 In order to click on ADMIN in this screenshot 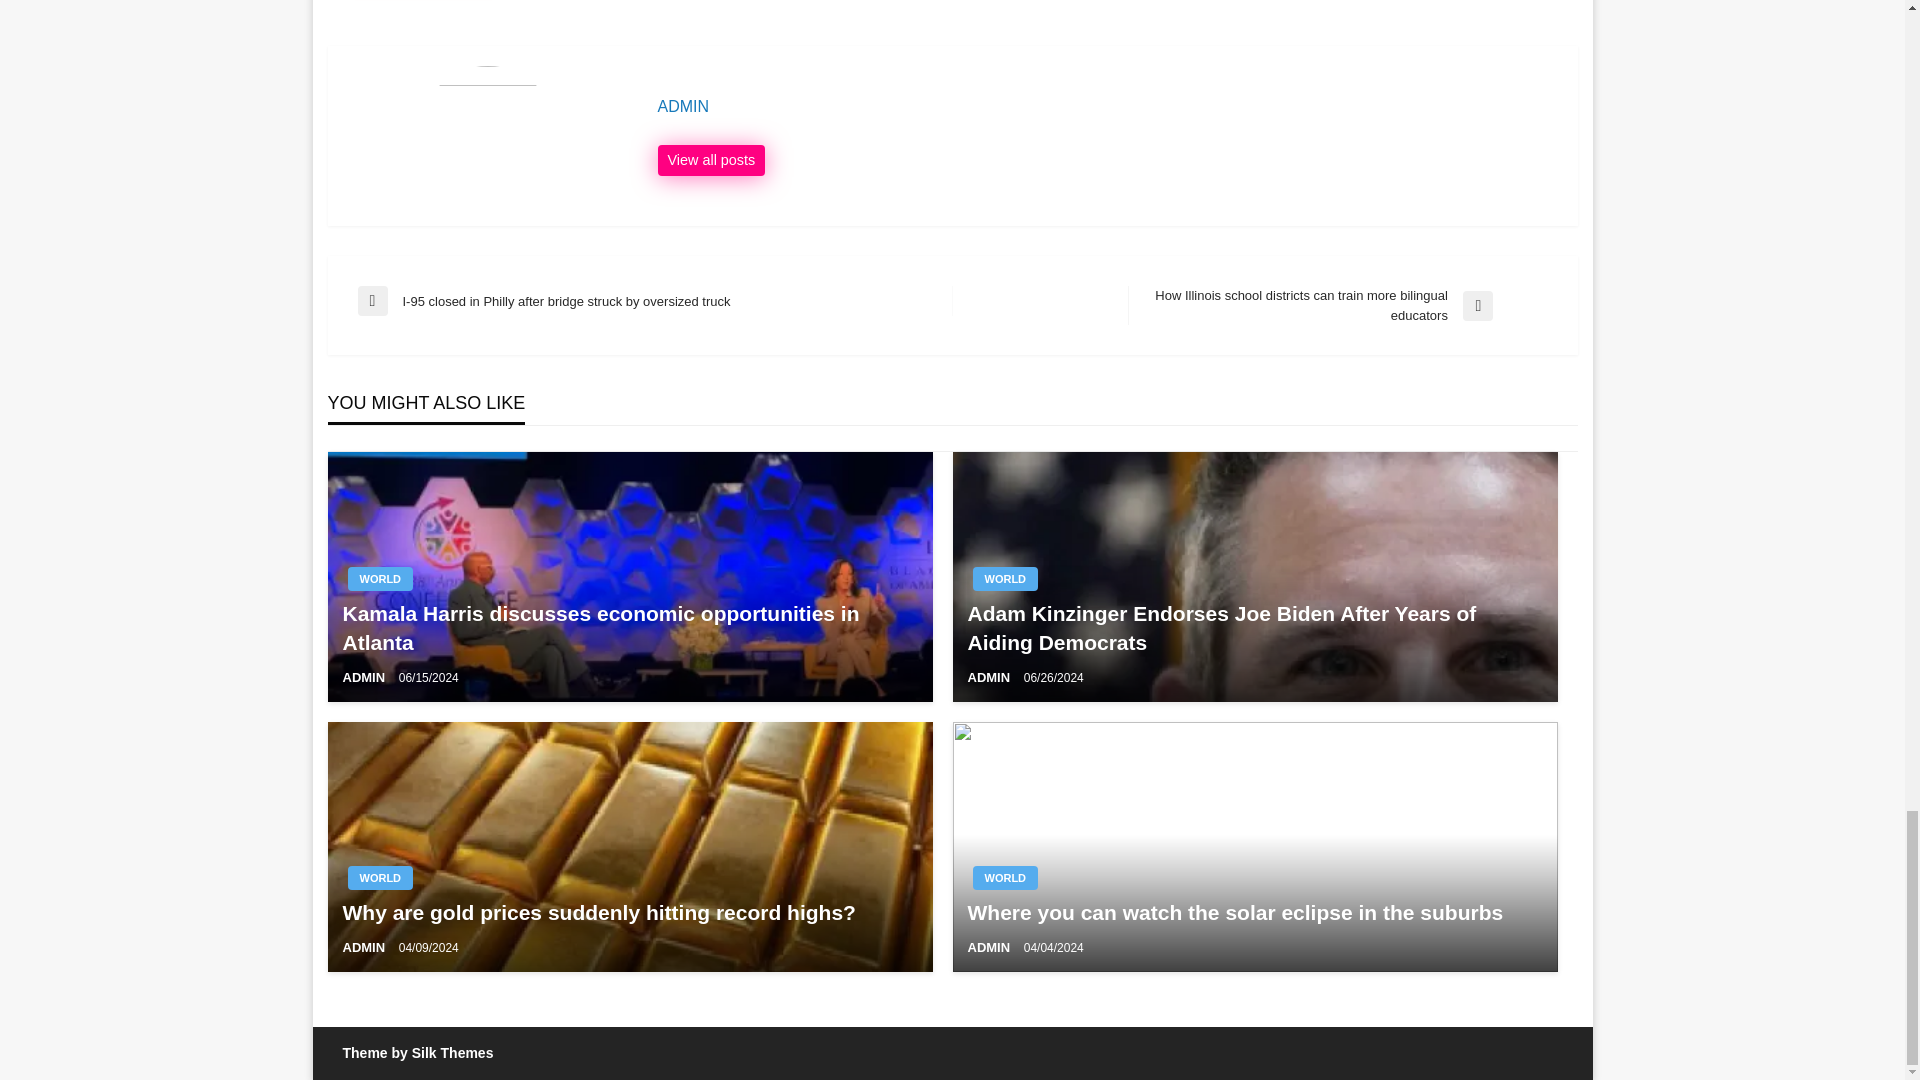, I will do `click(364, 676)`.